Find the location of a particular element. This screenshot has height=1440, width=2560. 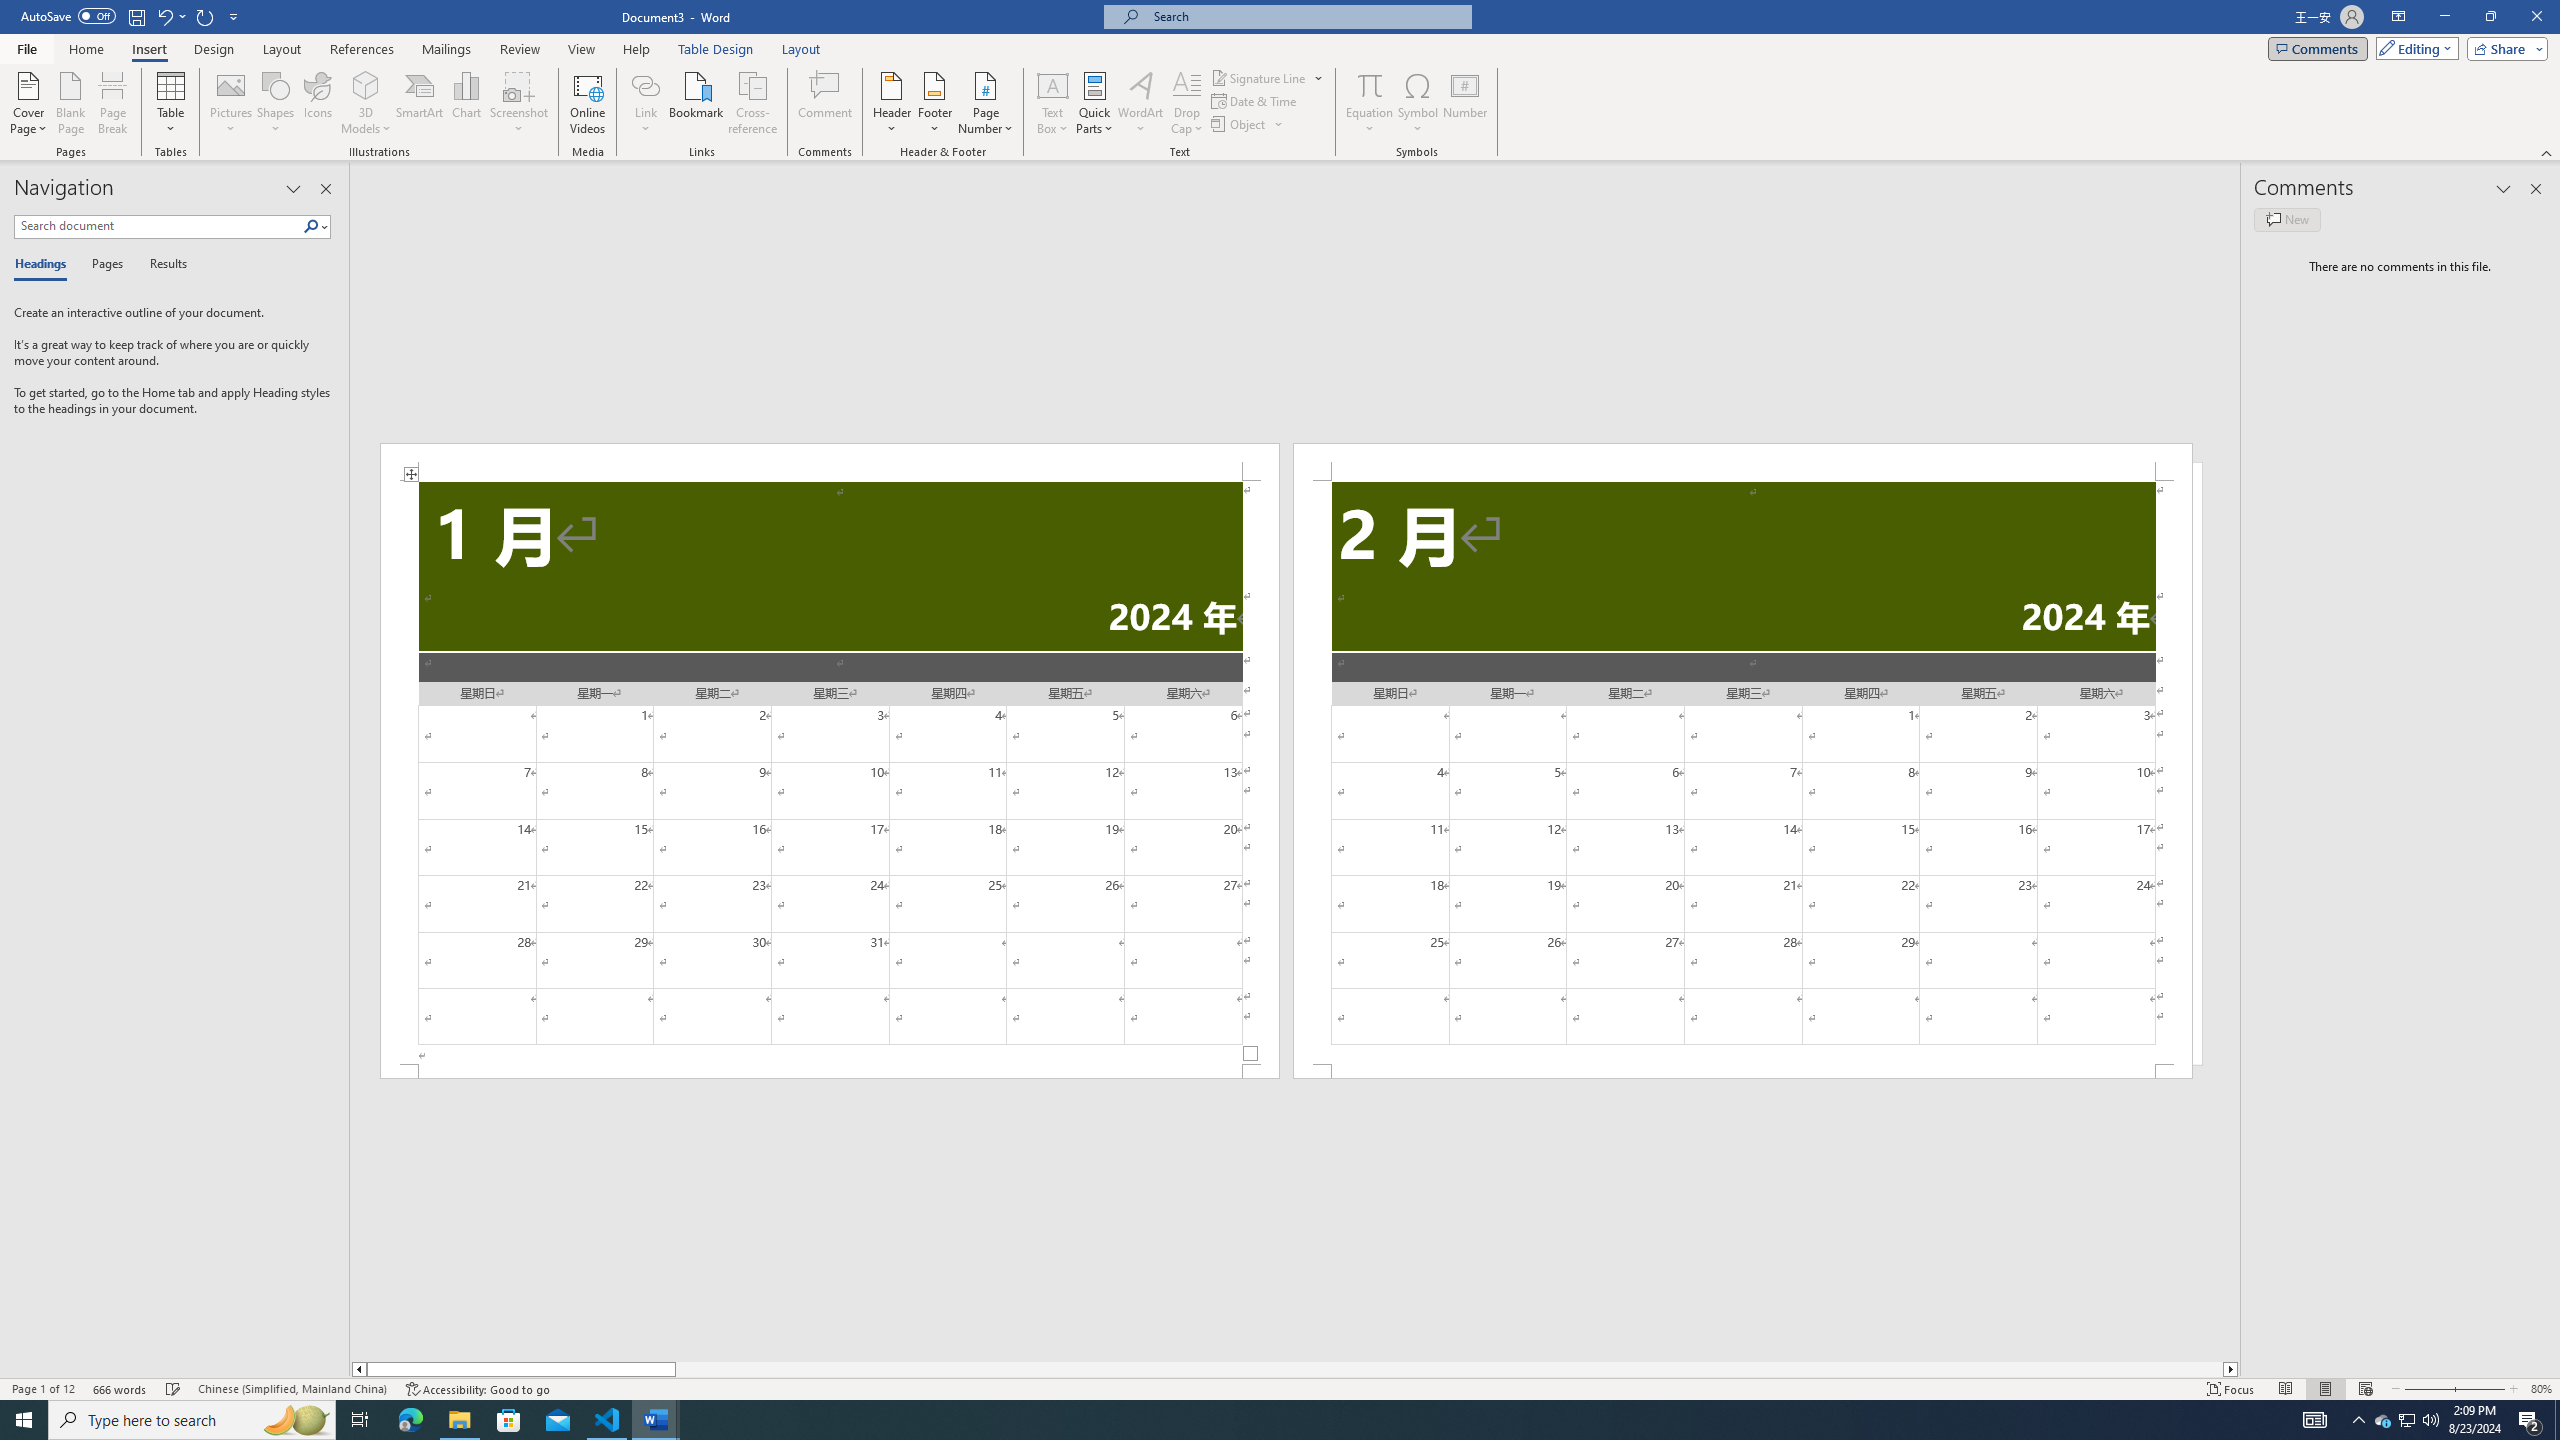

Header -Section 2- is located at coordinates (1742, 462).